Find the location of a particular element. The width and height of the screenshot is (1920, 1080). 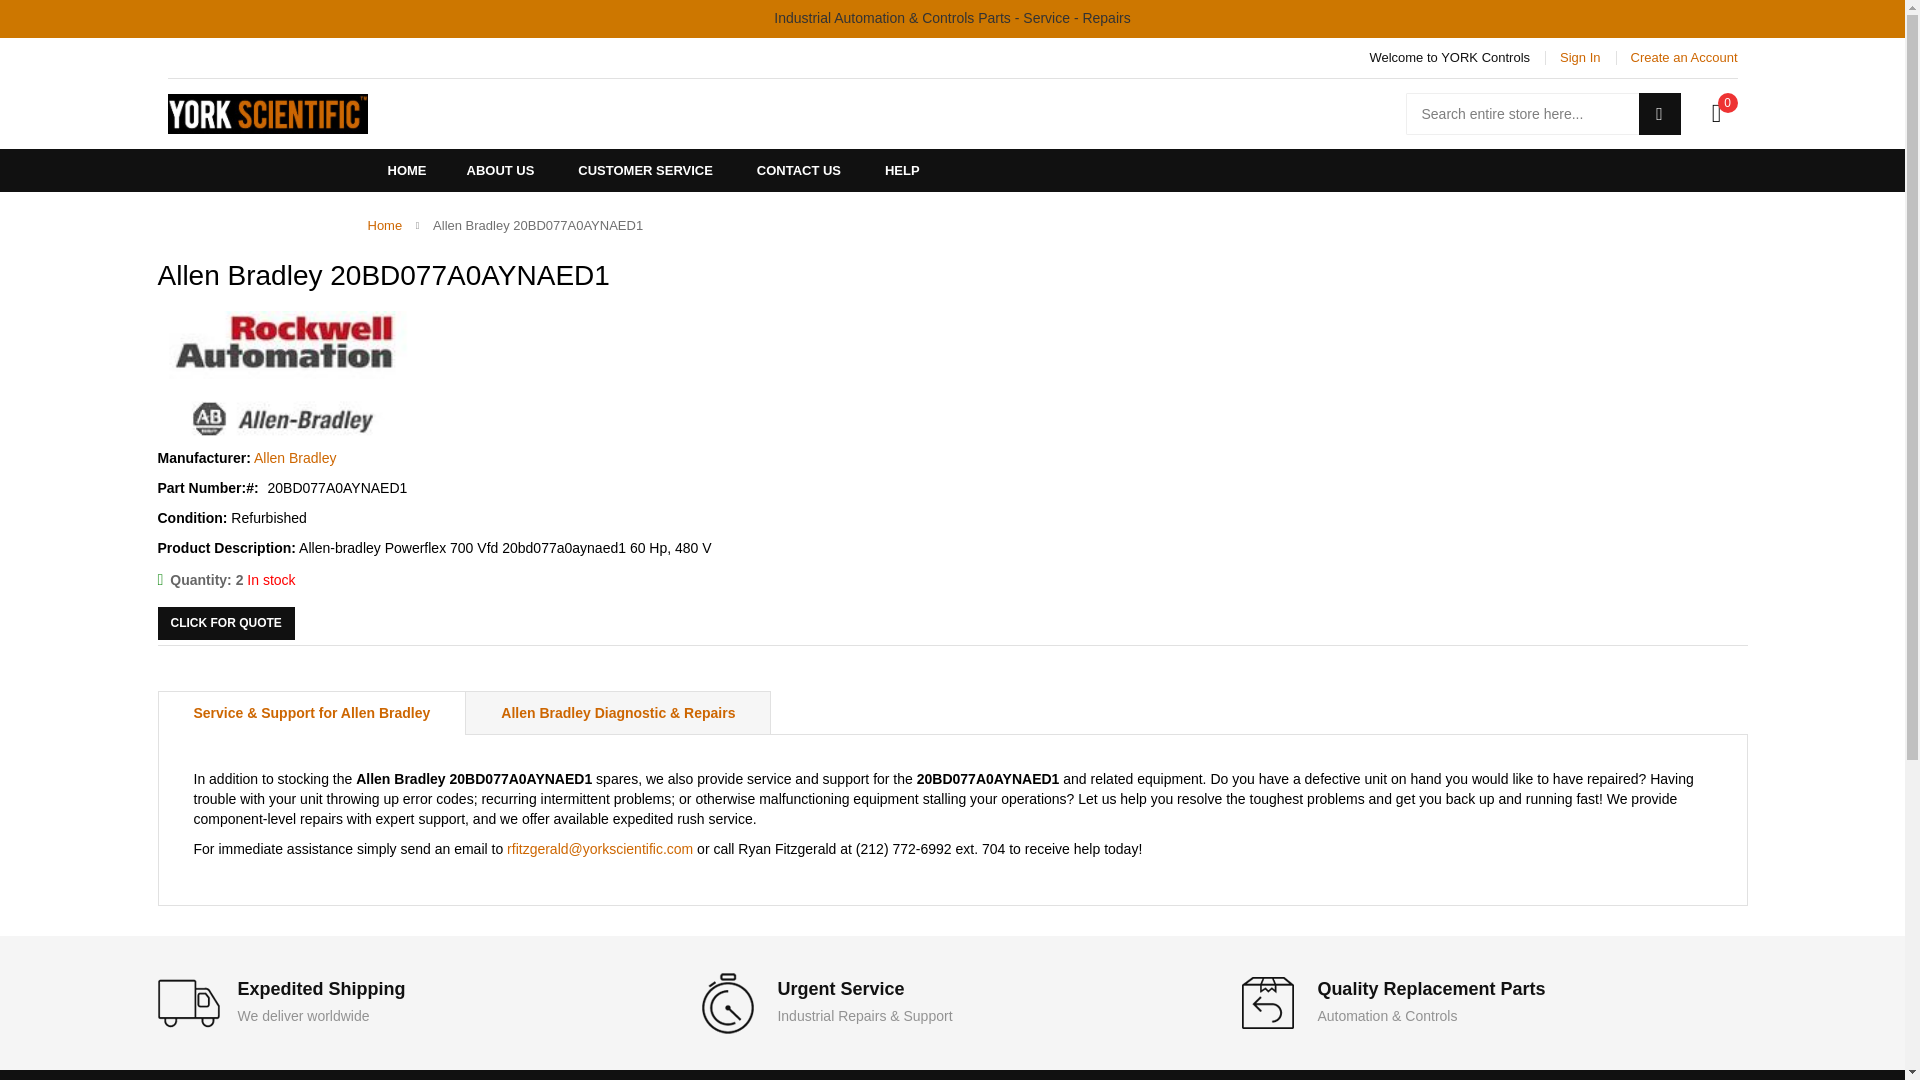

Go to Home Page is located at coordinates (386, 226).